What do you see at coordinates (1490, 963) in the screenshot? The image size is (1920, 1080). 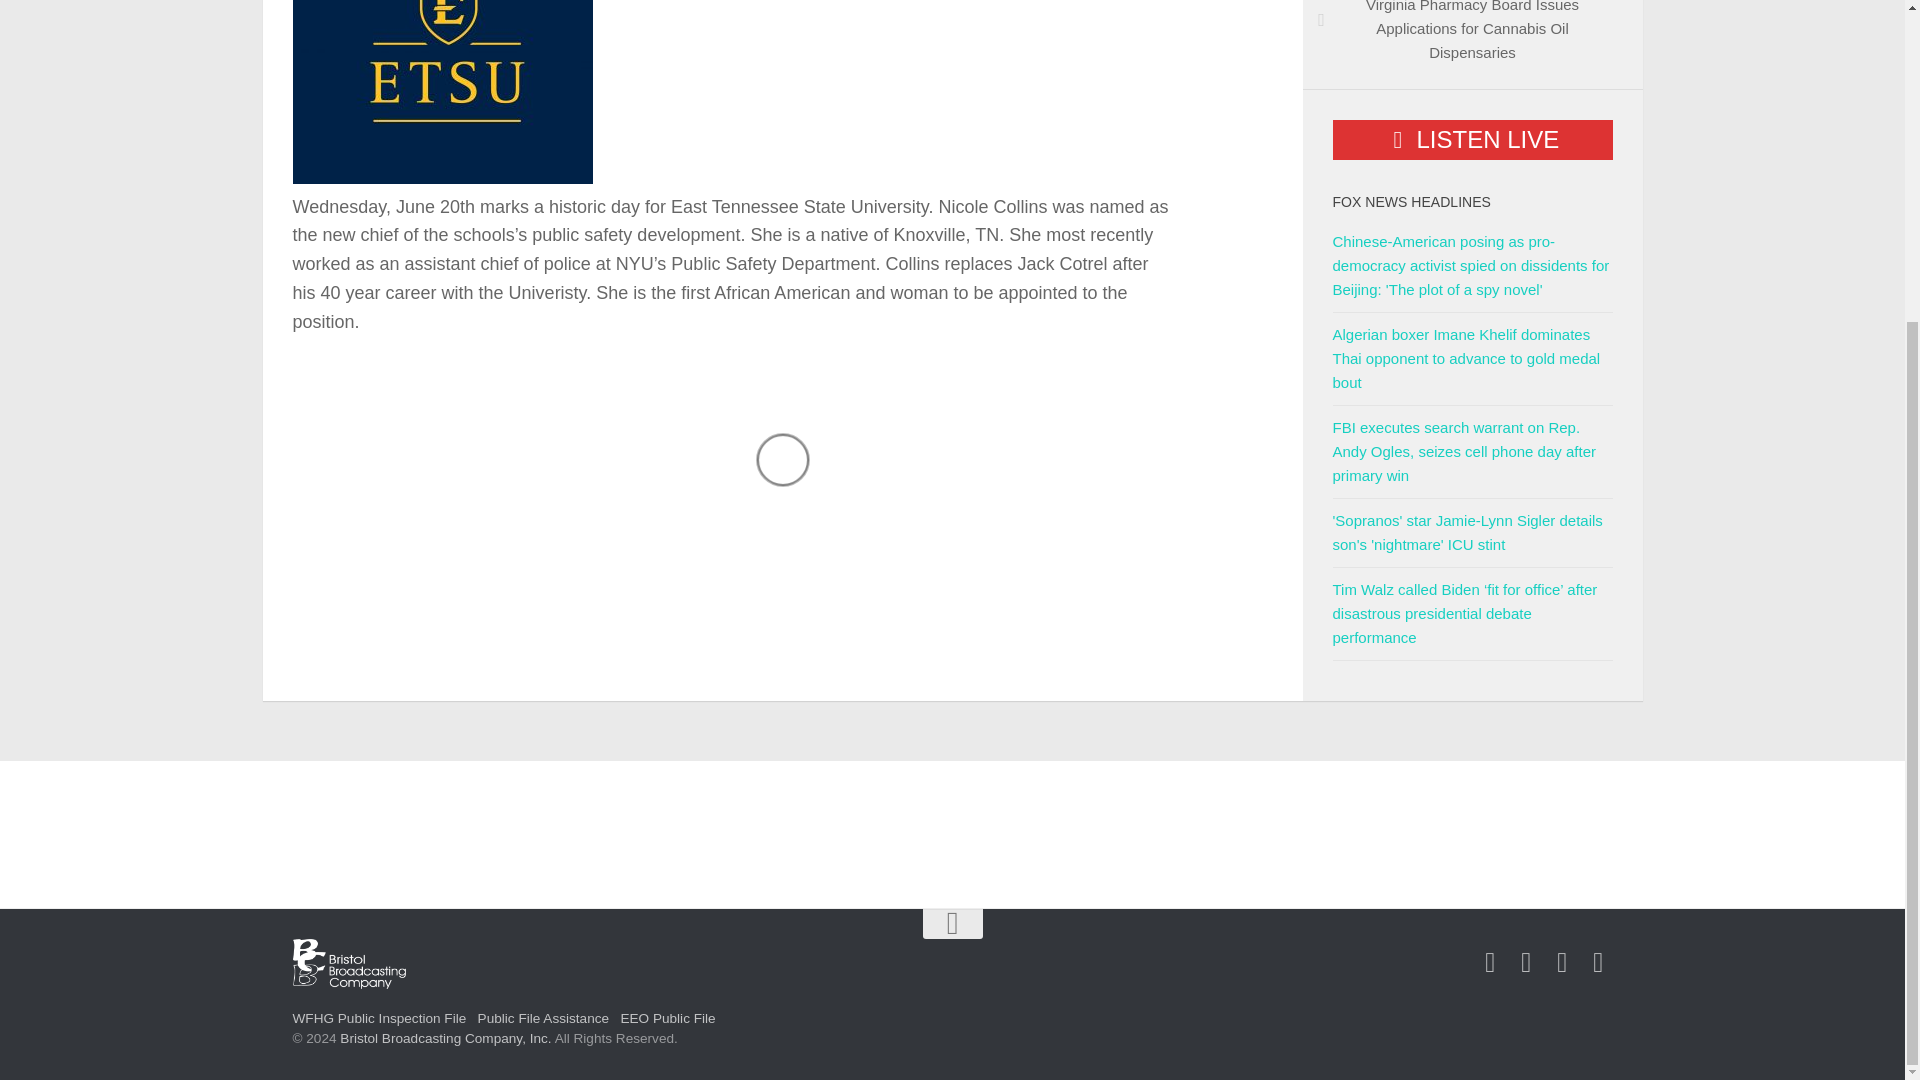 I see `Follow us on Facebook` at bounding box center [1490, 963].